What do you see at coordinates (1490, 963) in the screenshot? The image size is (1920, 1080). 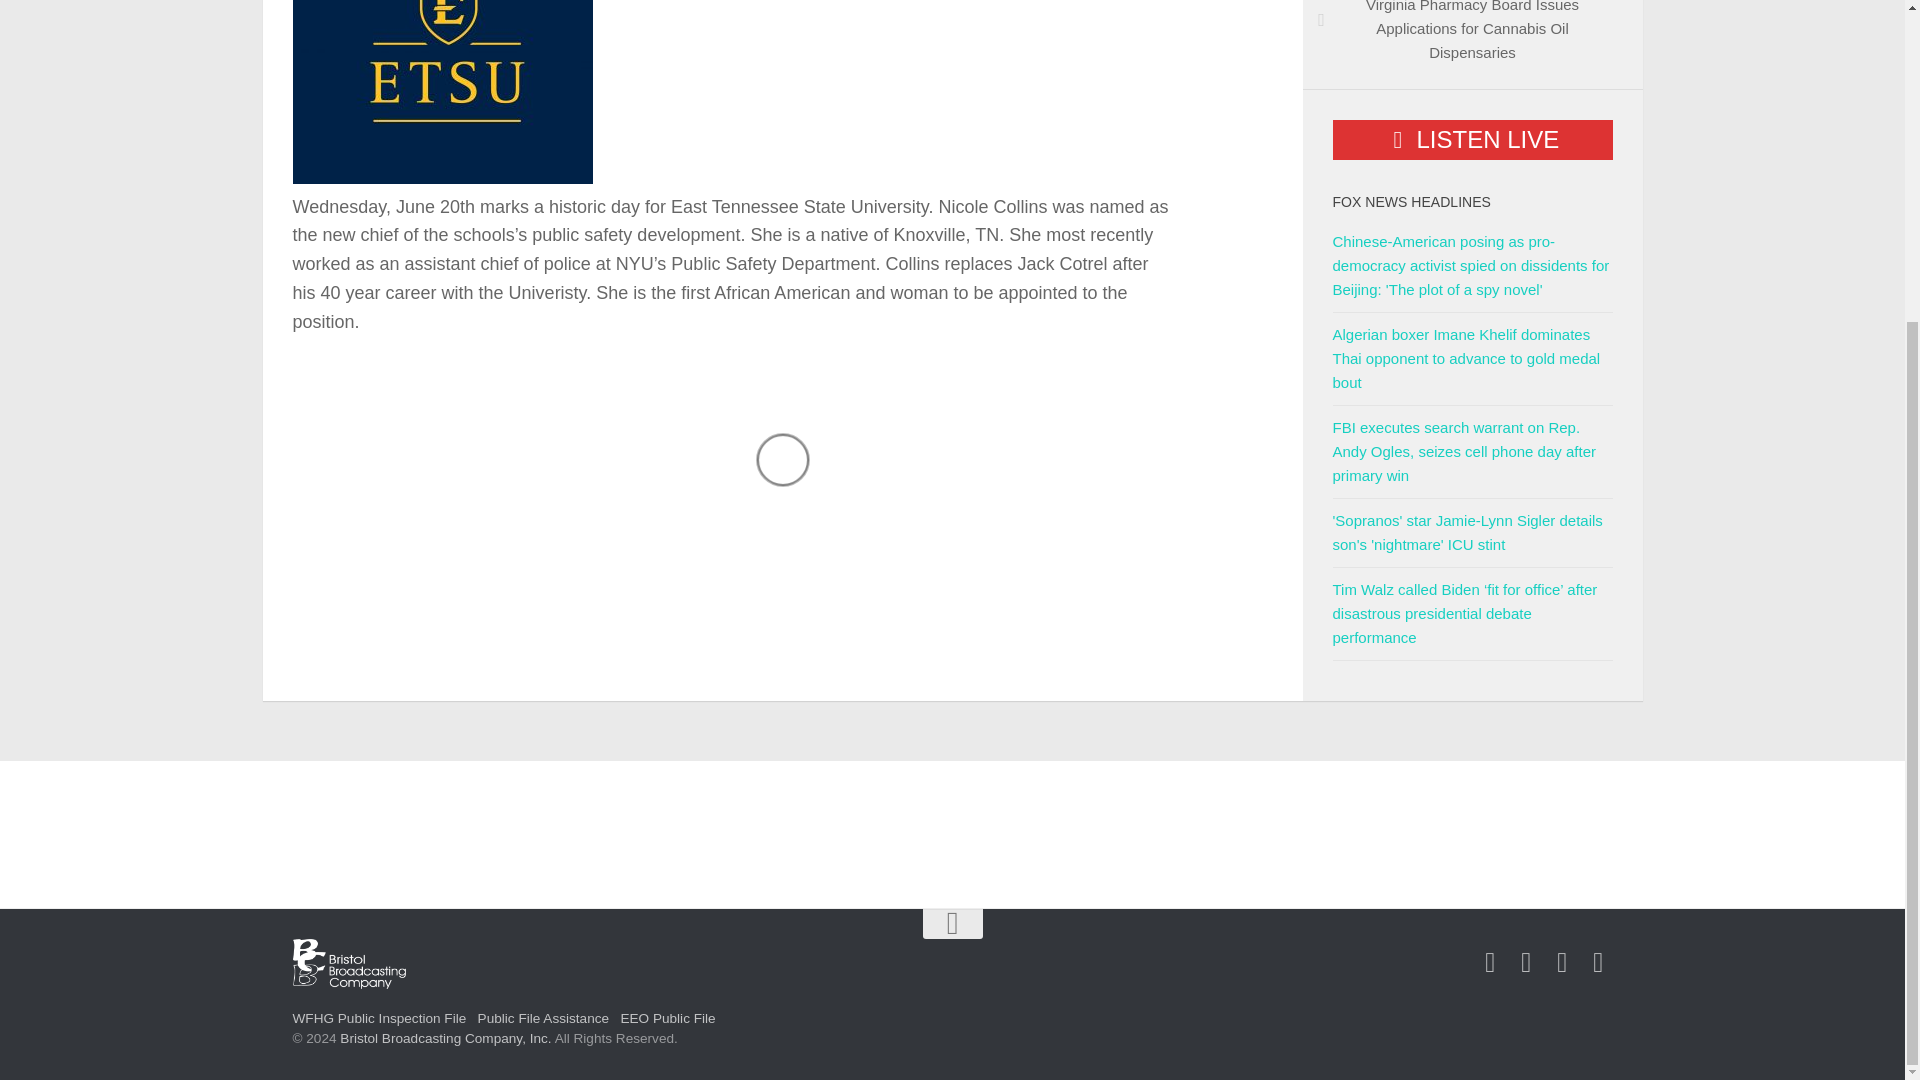 I see `Follow us on Facebook` at bounding box center [1490, 963].